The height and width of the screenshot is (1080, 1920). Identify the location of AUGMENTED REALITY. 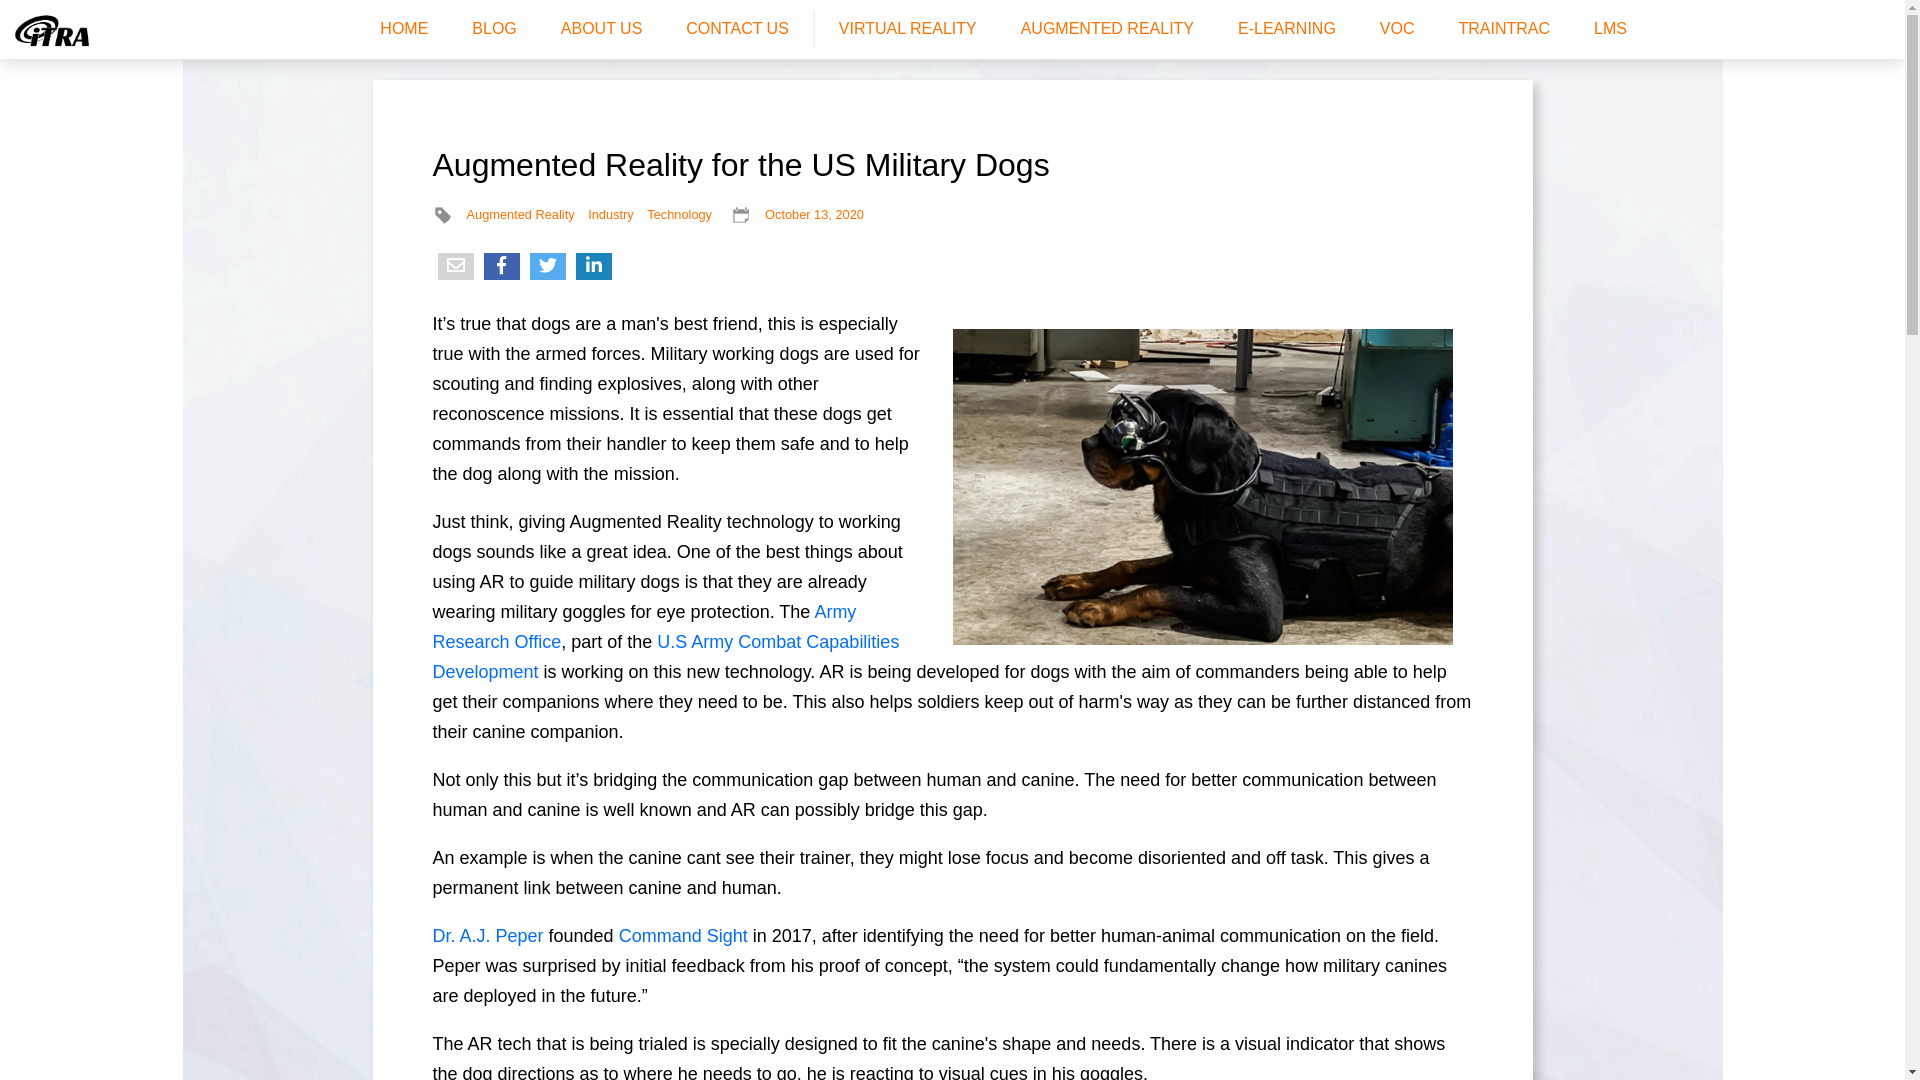
(1108, 28).